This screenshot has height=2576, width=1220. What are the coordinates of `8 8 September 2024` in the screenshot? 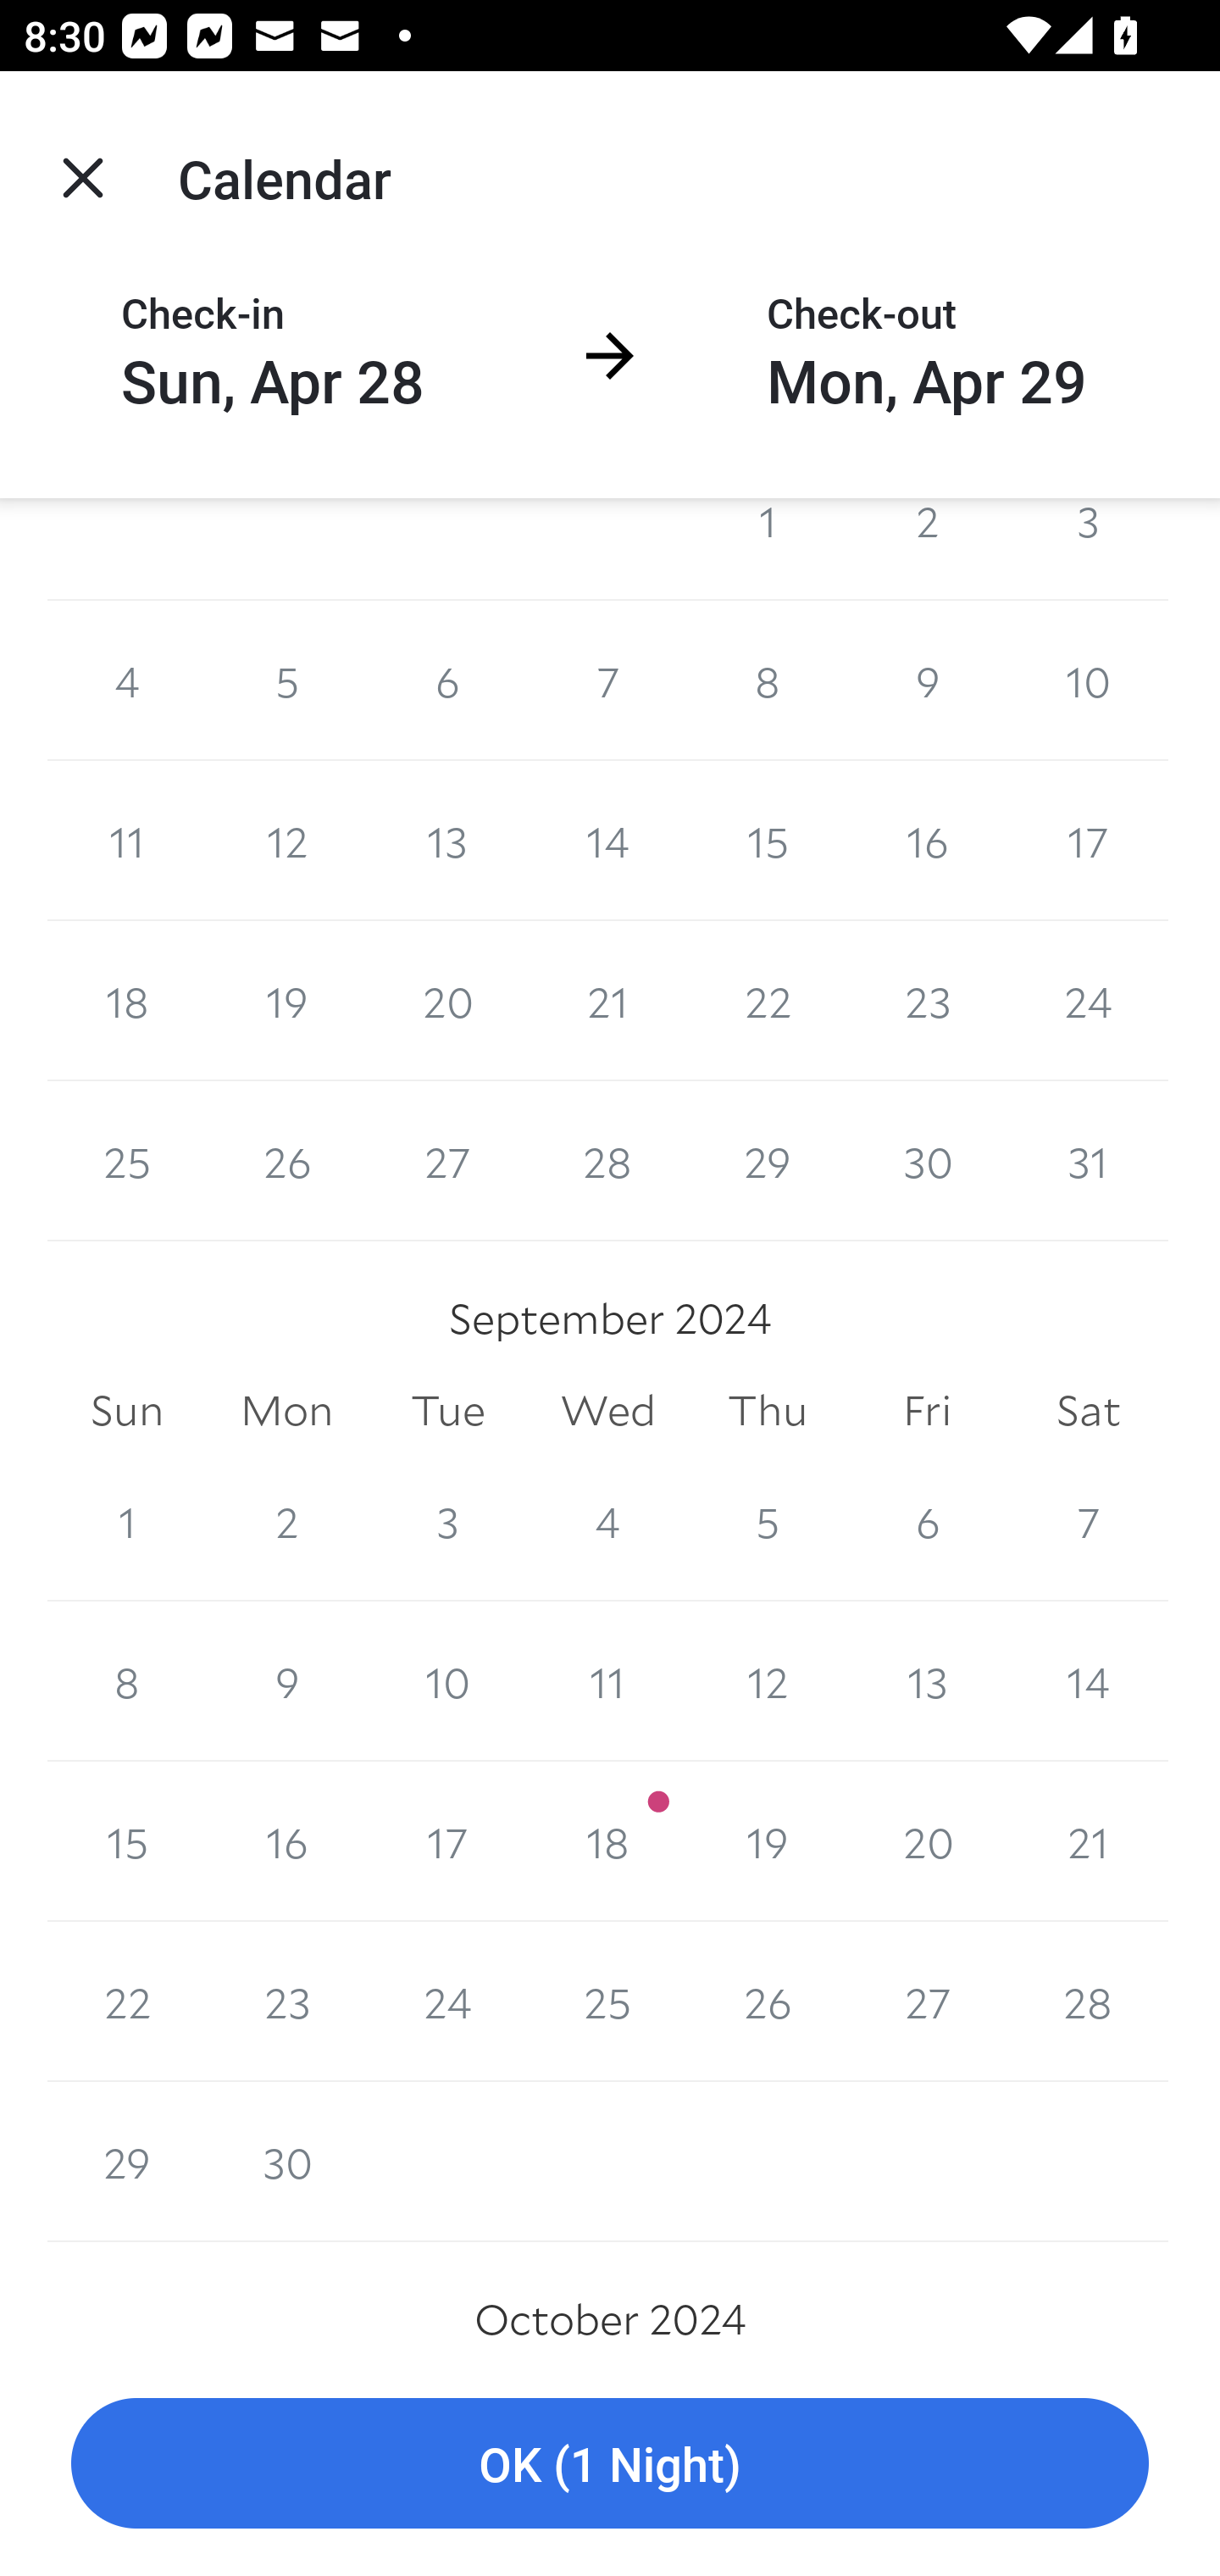 It's located at (127, 1681).